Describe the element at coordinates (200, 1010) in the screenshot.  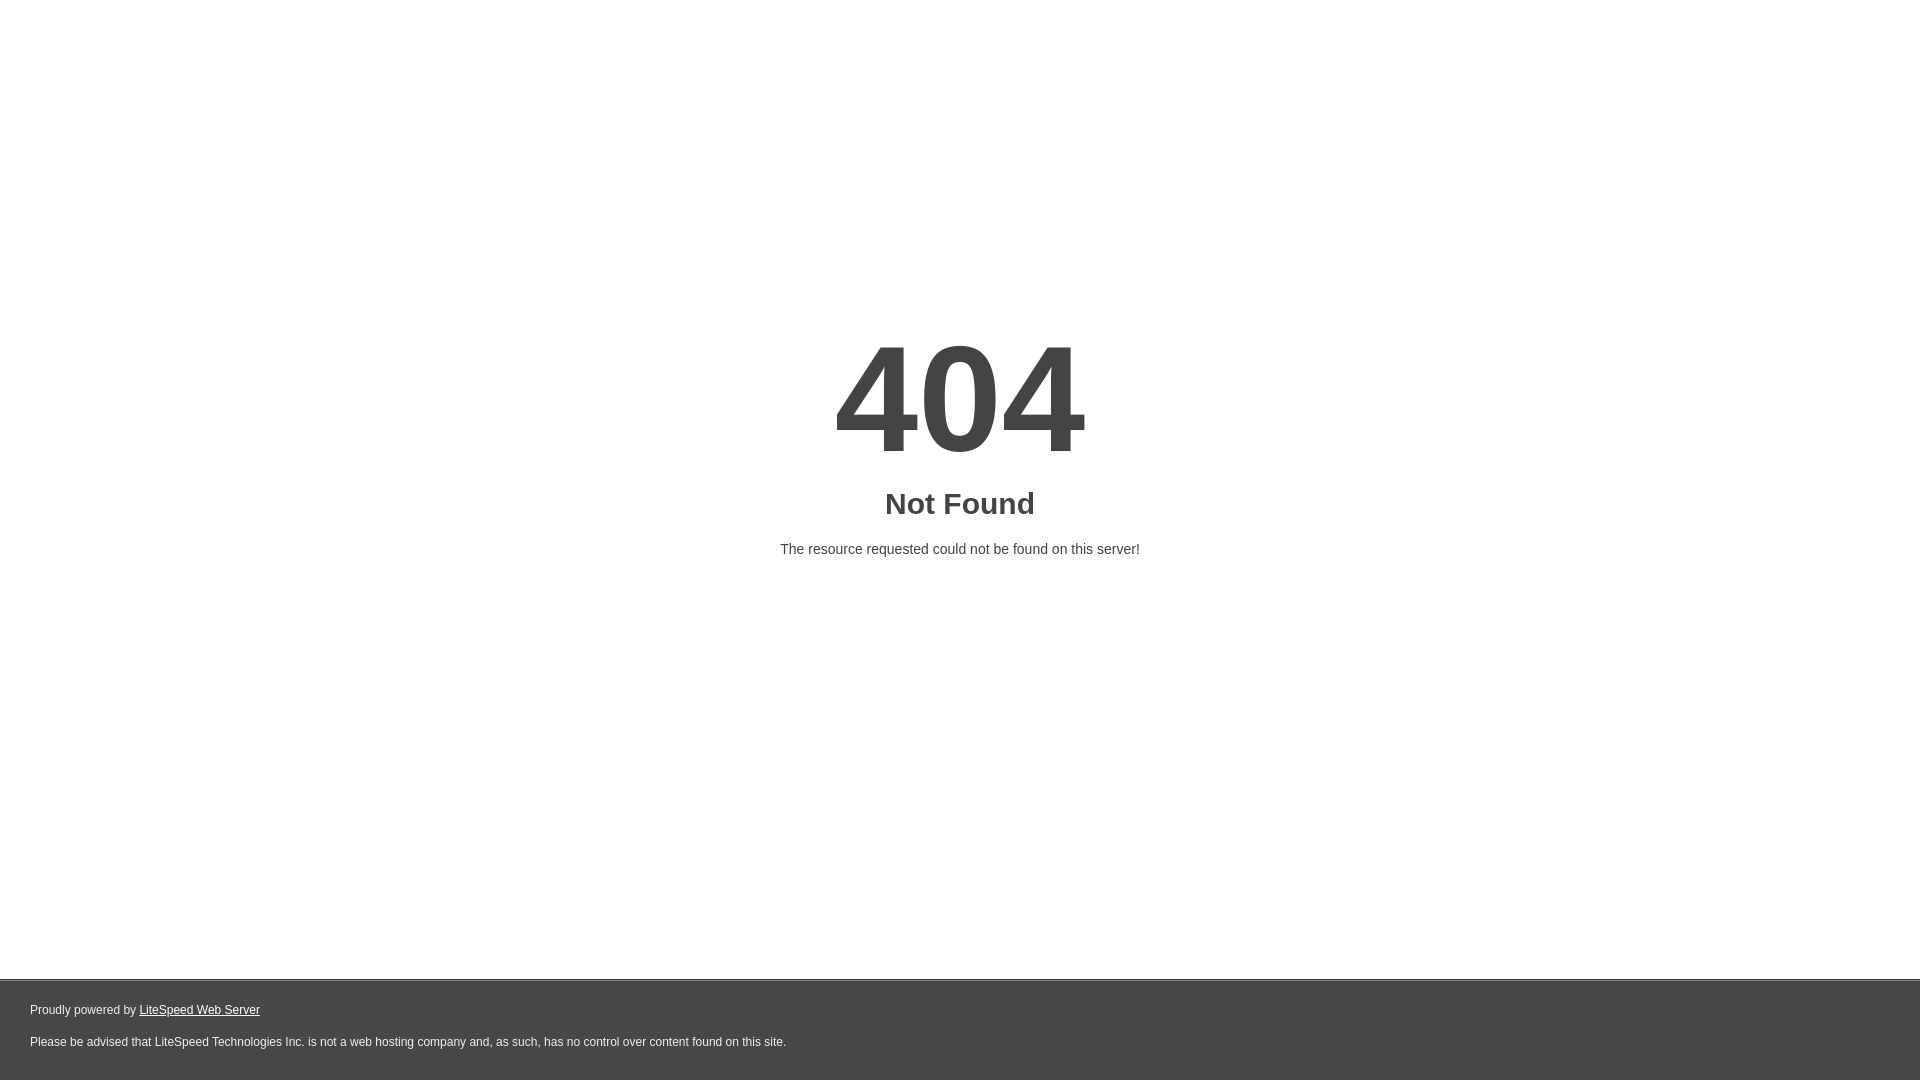
I see `LiteSpeed Web Server` at that location.